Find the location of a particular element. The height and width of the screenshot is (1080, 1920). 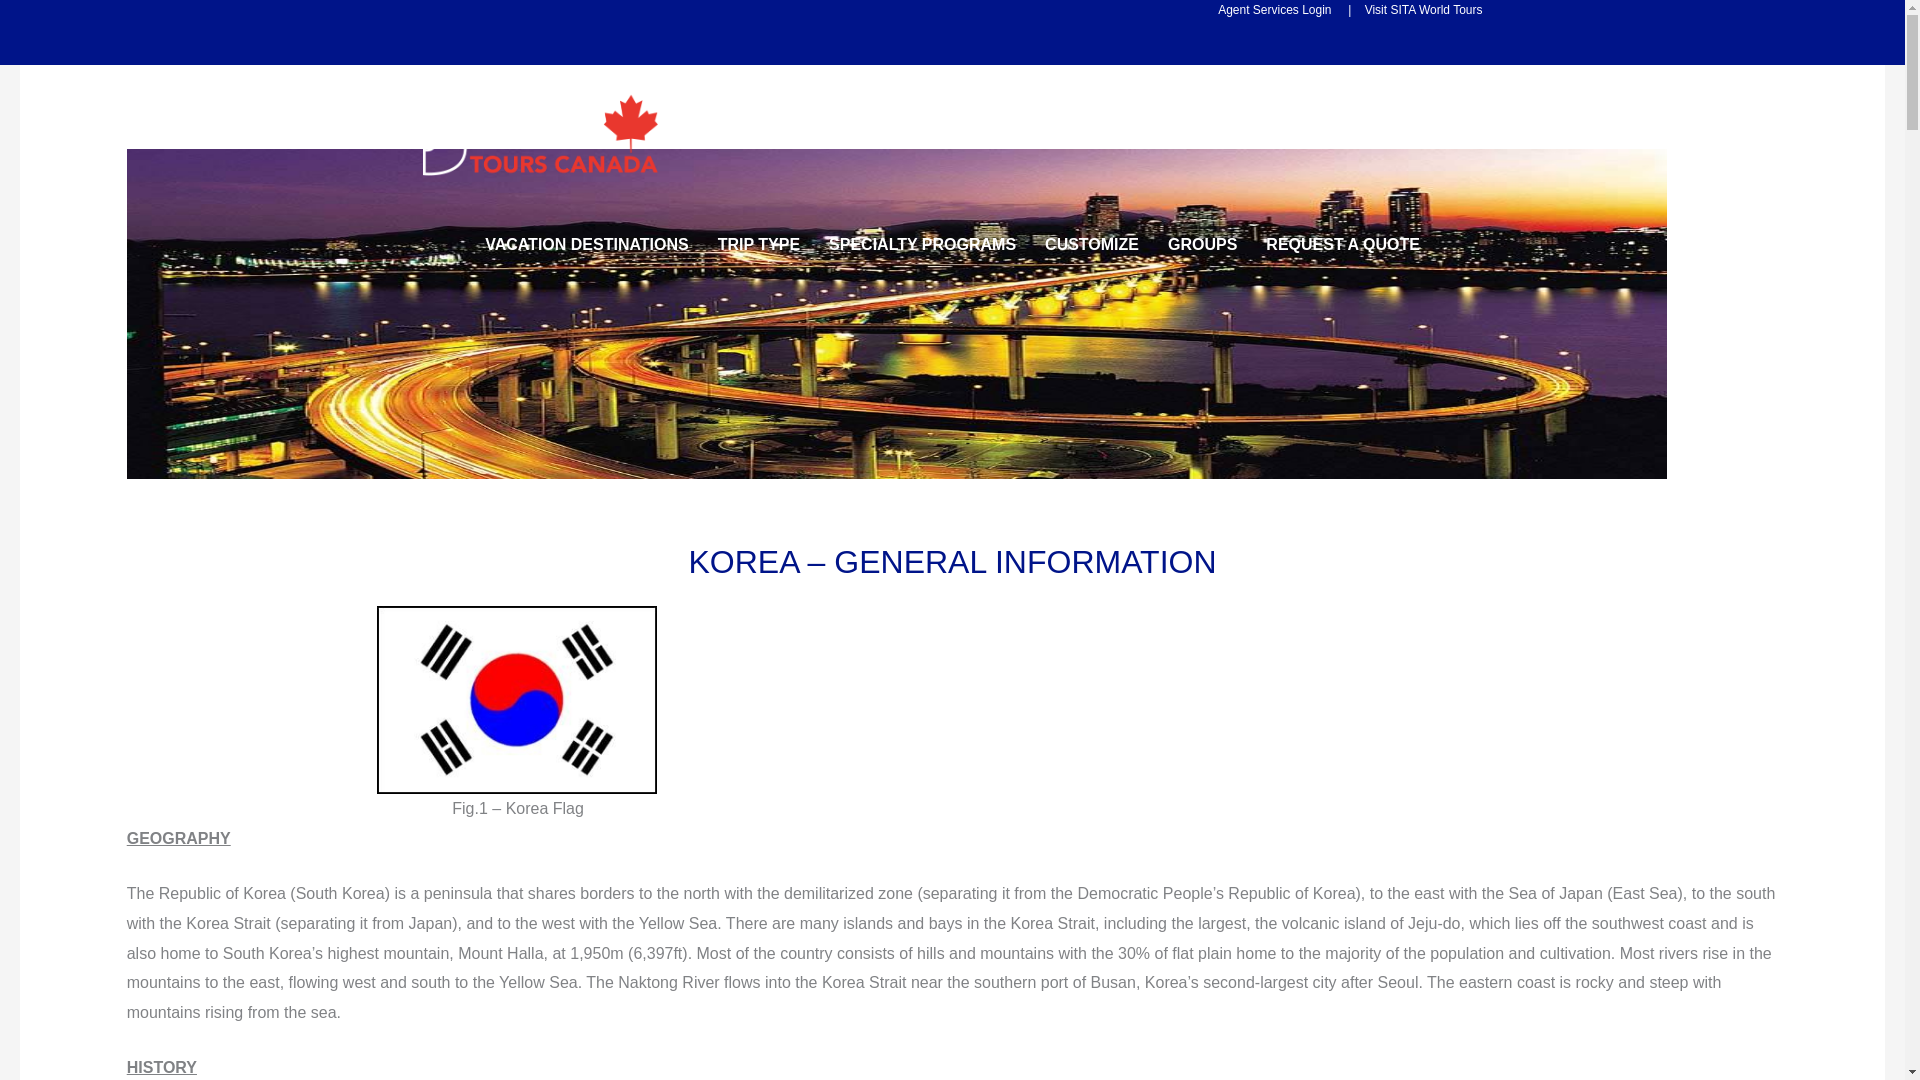

REQUEST A QUOTE is located at coordinates (1342, 245).